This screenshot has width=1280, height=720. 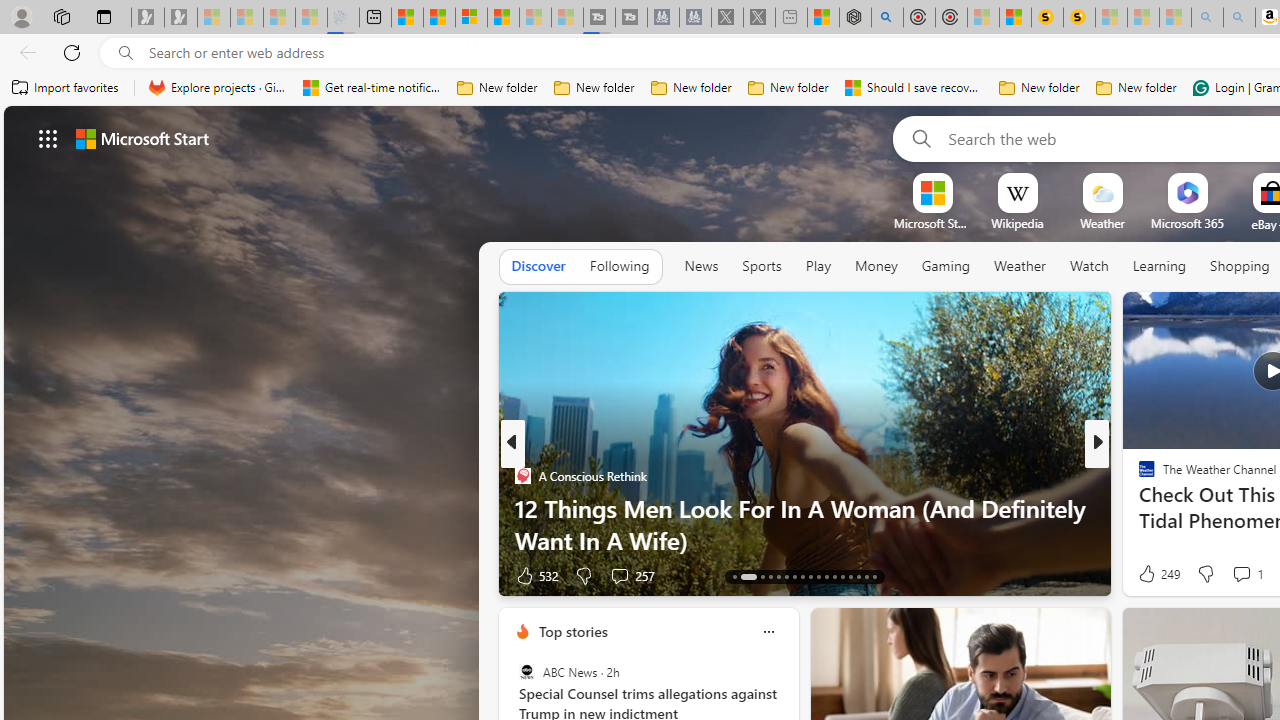 What do you see at coordinates (761, 266) in the screenshot?
I see `Sports` at bounding box center [761, 266].